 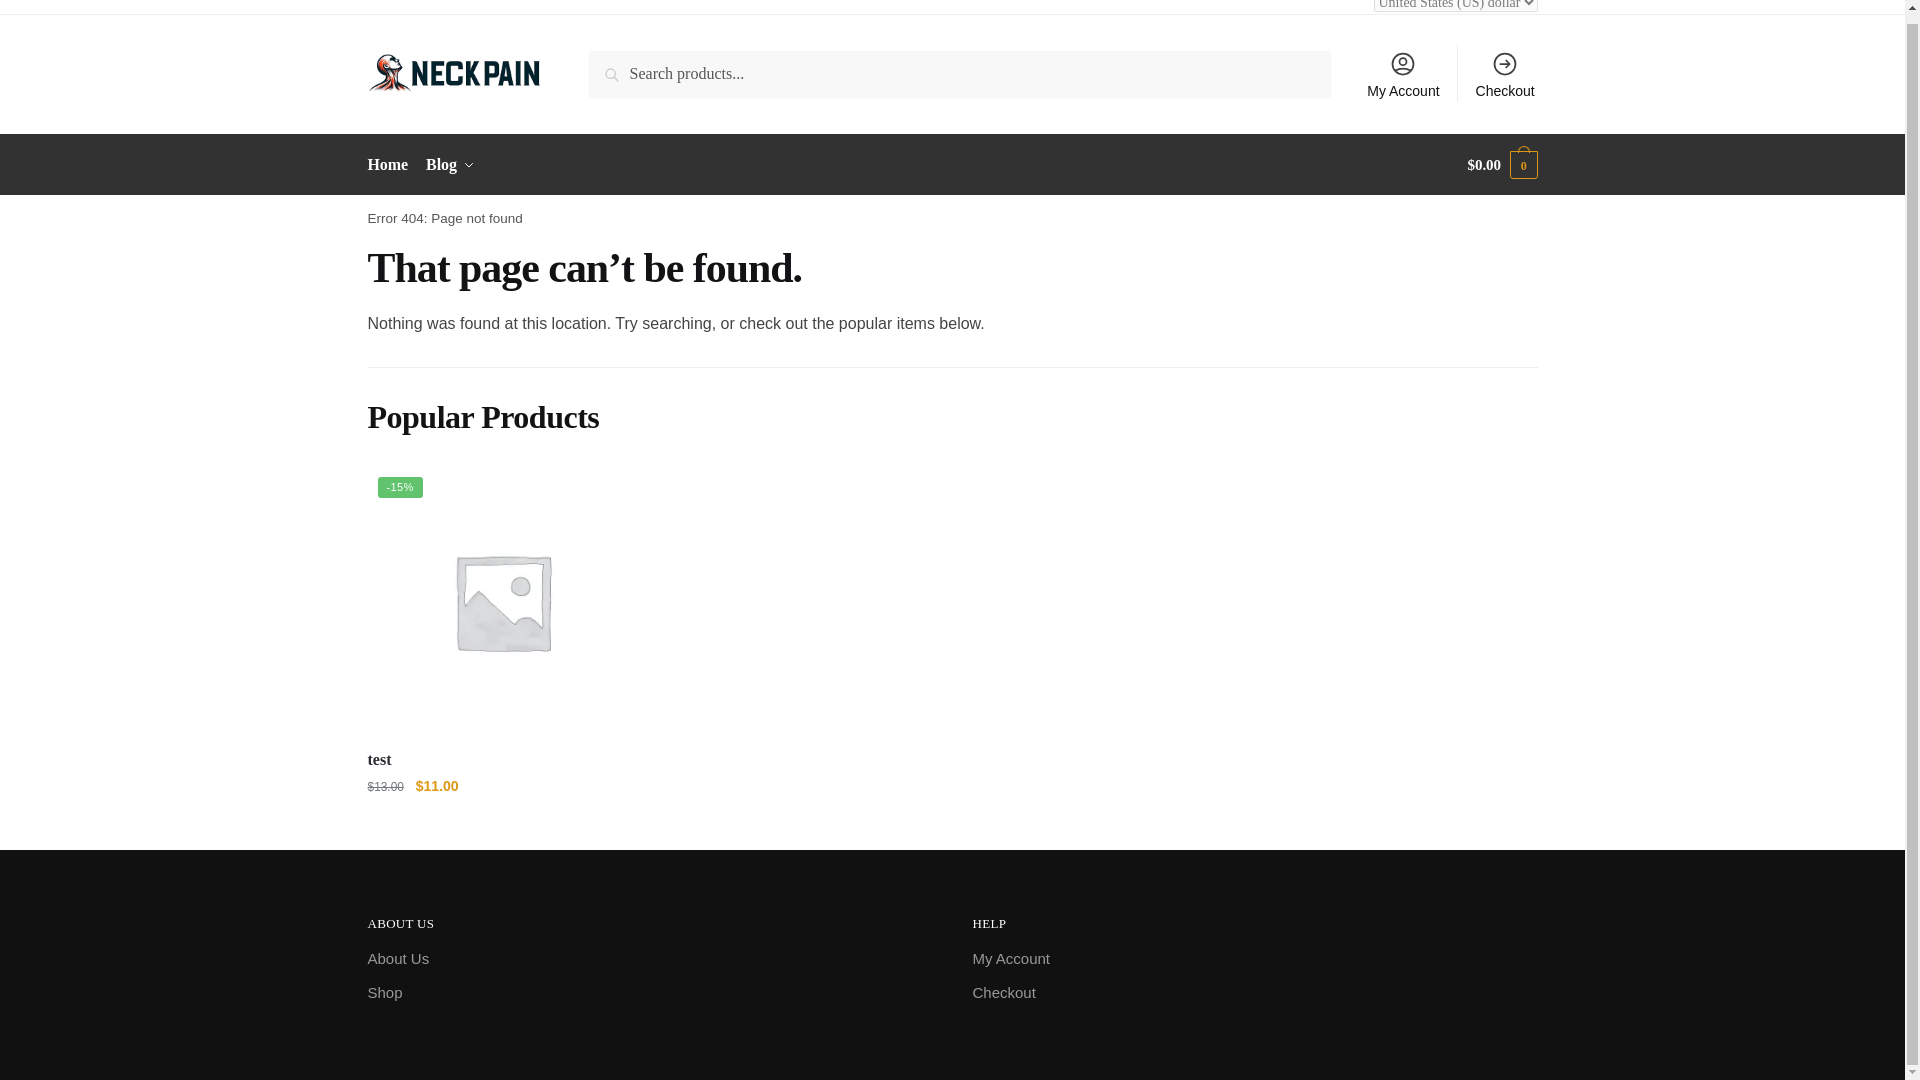 What do you see at coordinates (1403, 74) in the screenshot?
I see `My Account` at bounding box center [1403, 74].